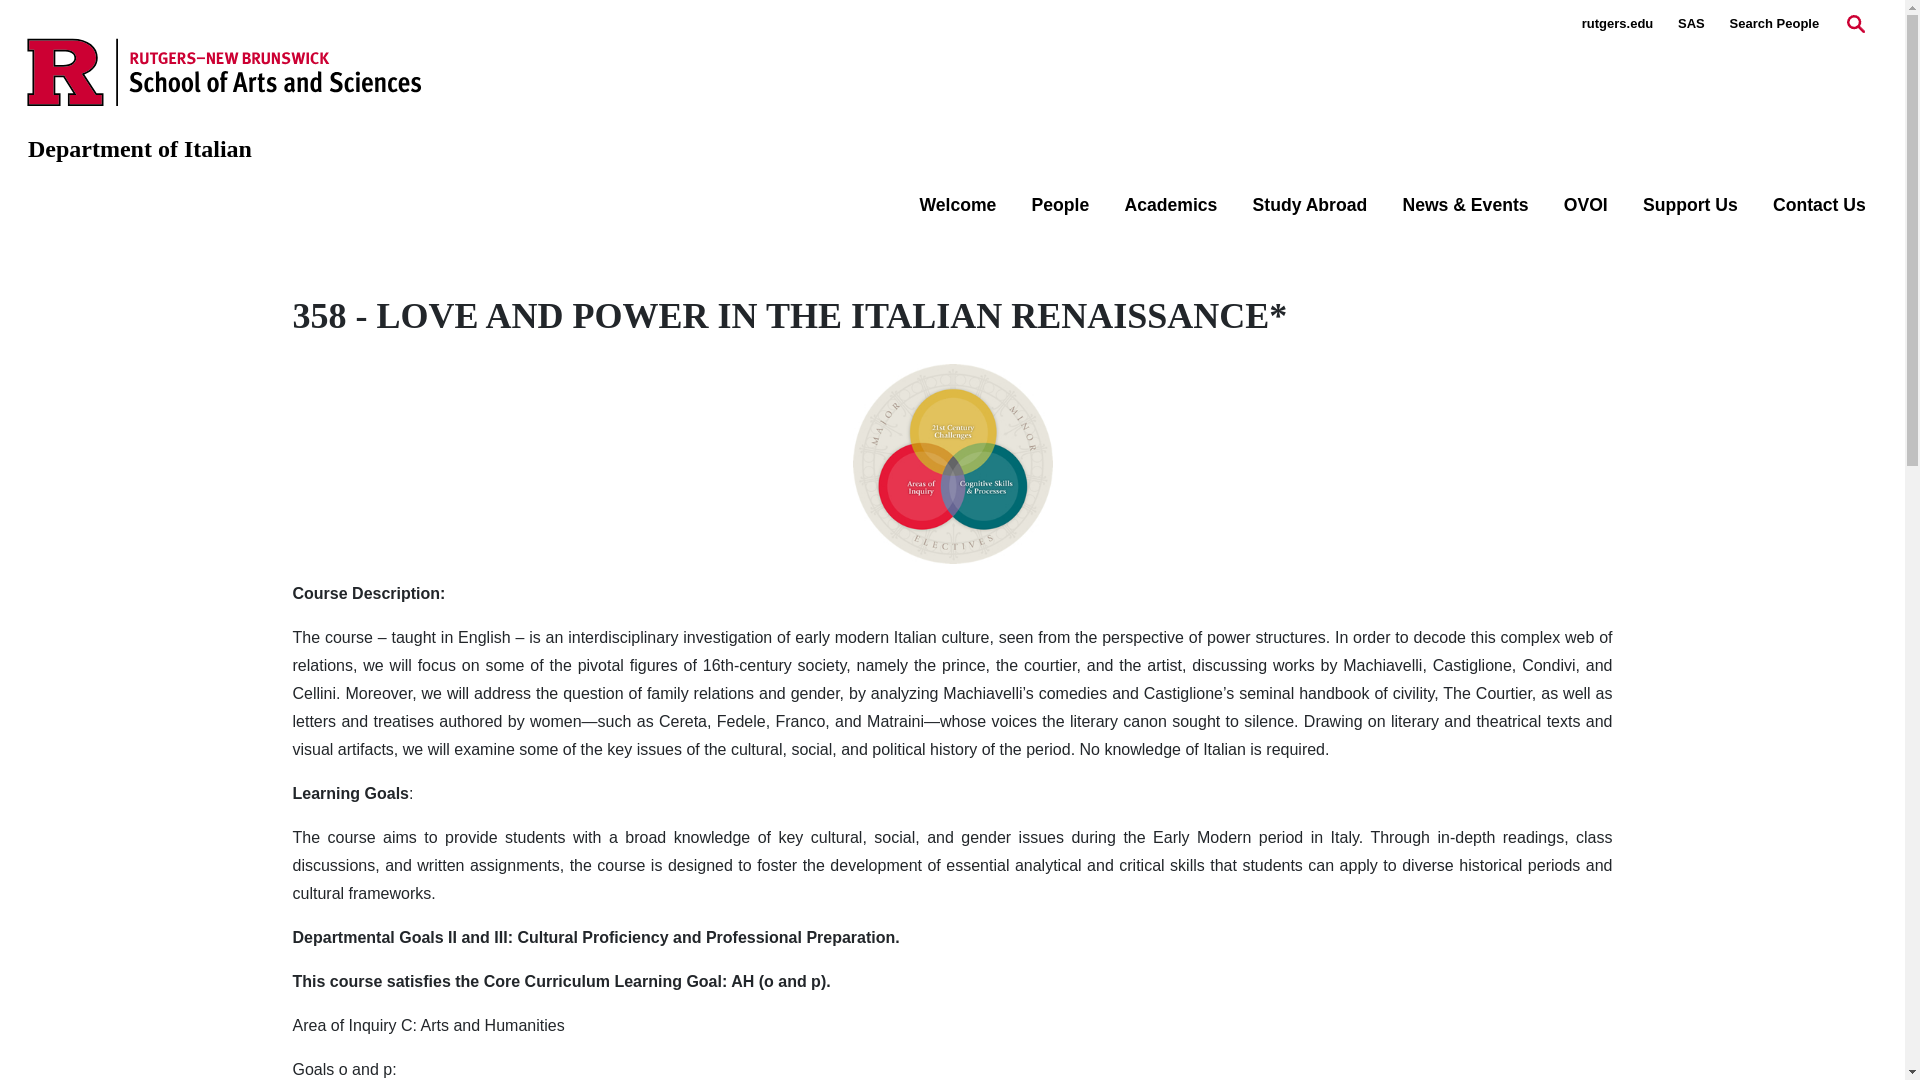 Image resolution: width=1920 pixels, height=1080 pixels. What do you see at coordinates (1618, 24) in the screenshot?
I see `rutgers.edu` at bounding box center [1618, 24].